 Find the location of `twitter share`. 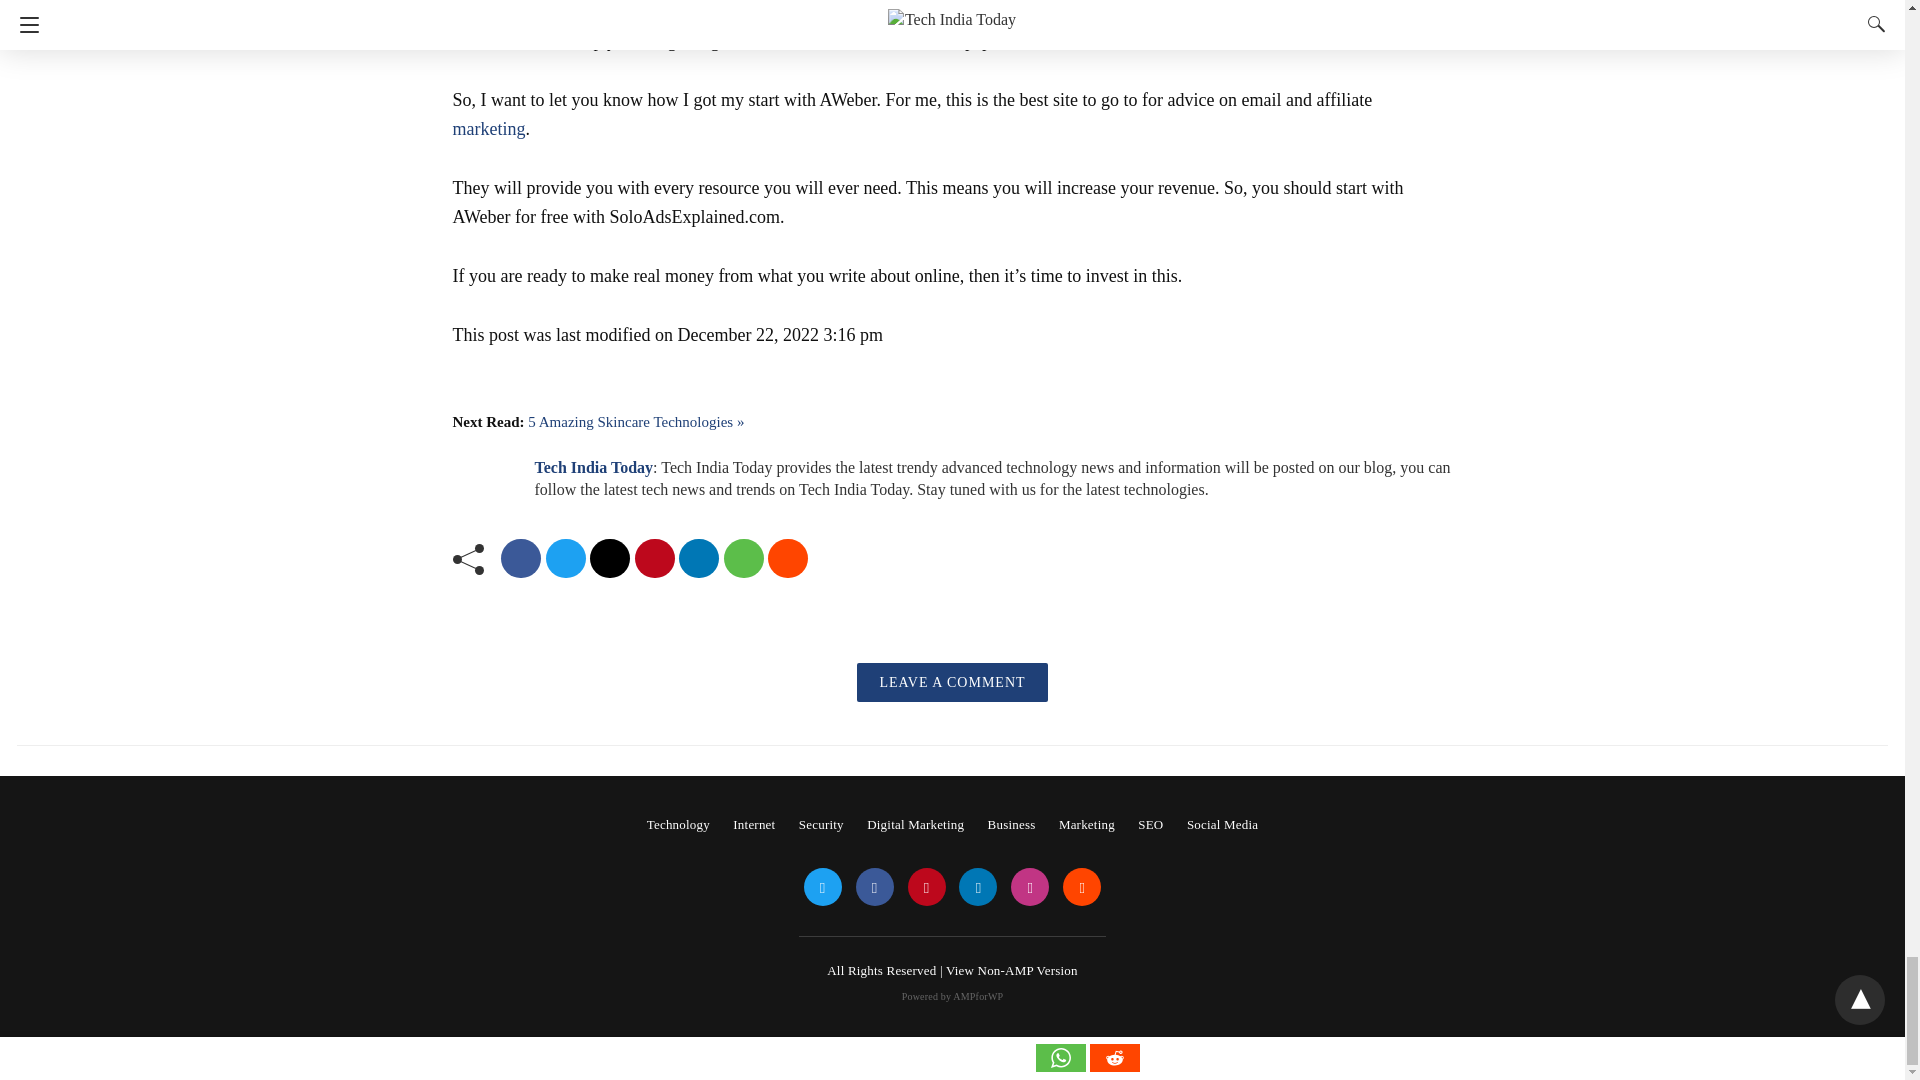

twitter share is located at coordinates (565, 558).